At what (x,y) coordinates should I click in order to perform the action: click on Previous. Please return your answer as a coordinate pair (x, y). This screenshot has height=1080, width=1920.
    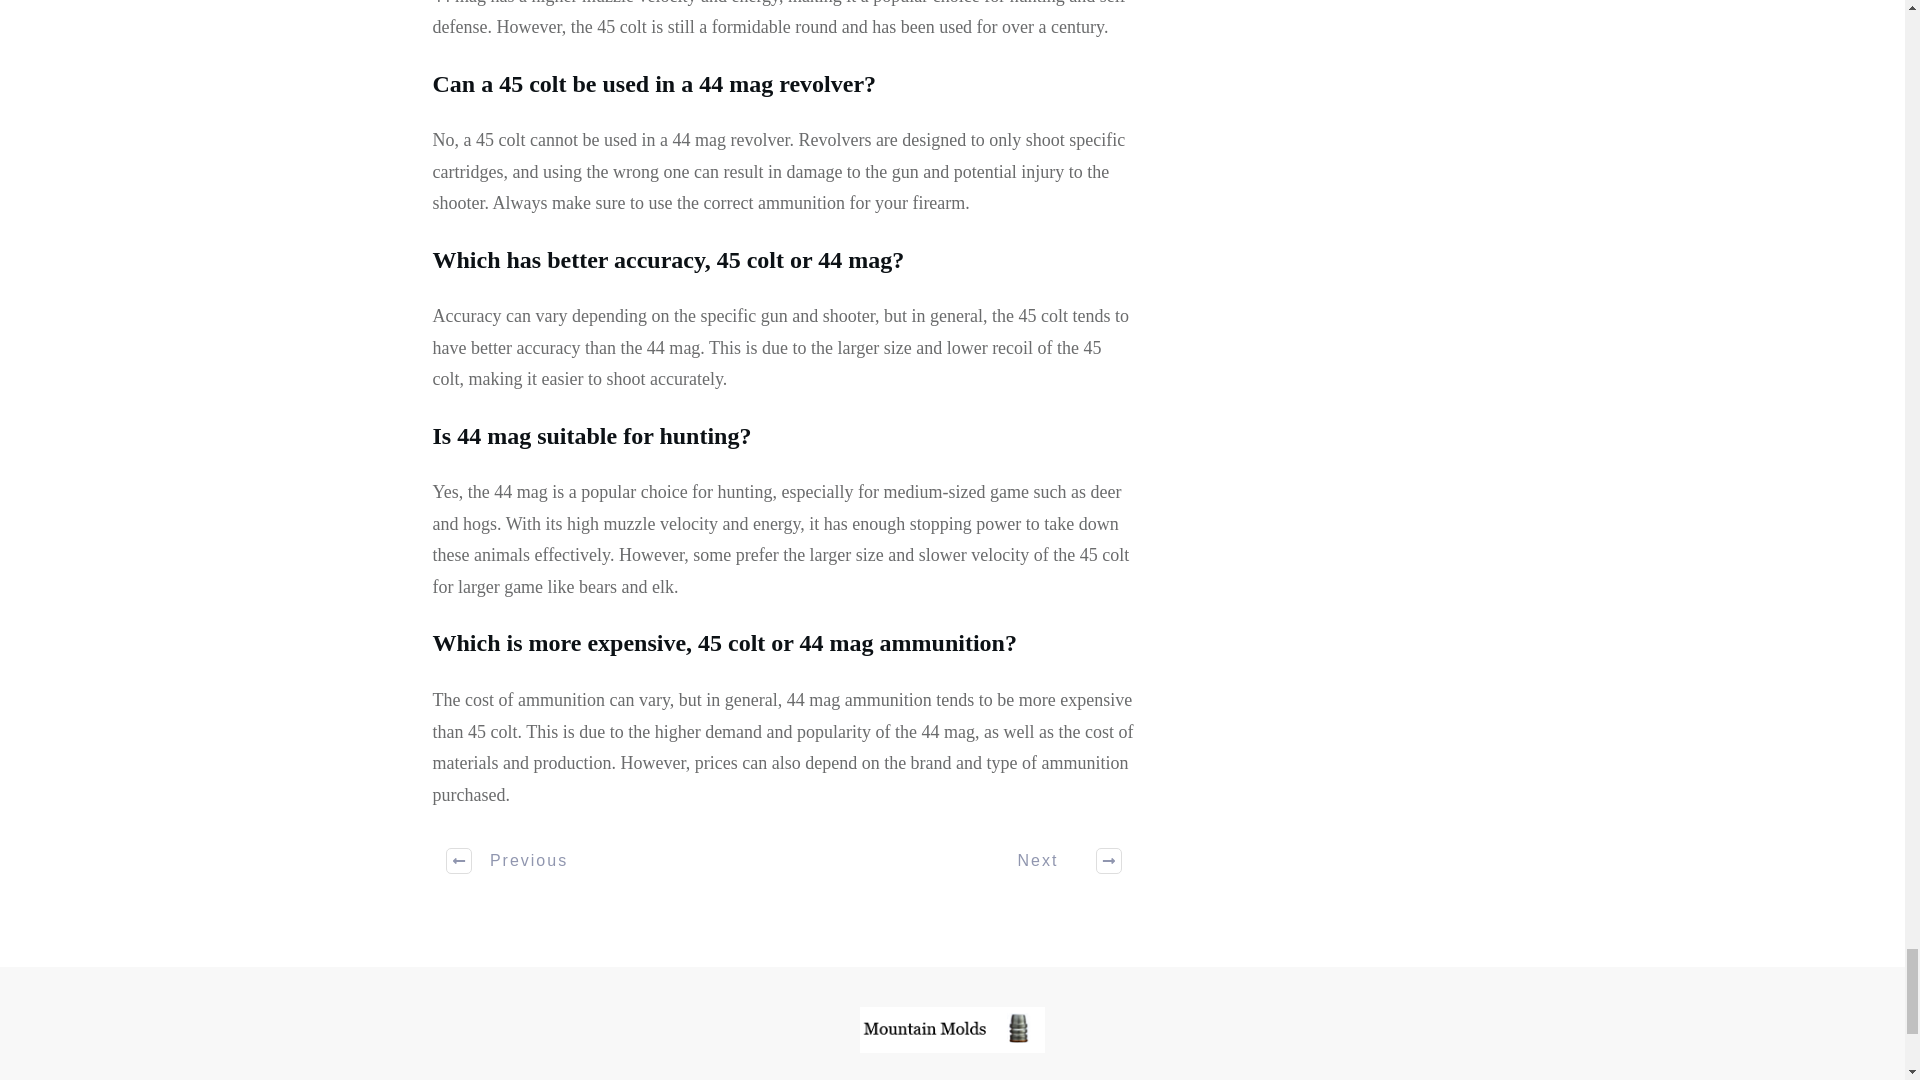
    Looking at the image, I should click on (508, 860).